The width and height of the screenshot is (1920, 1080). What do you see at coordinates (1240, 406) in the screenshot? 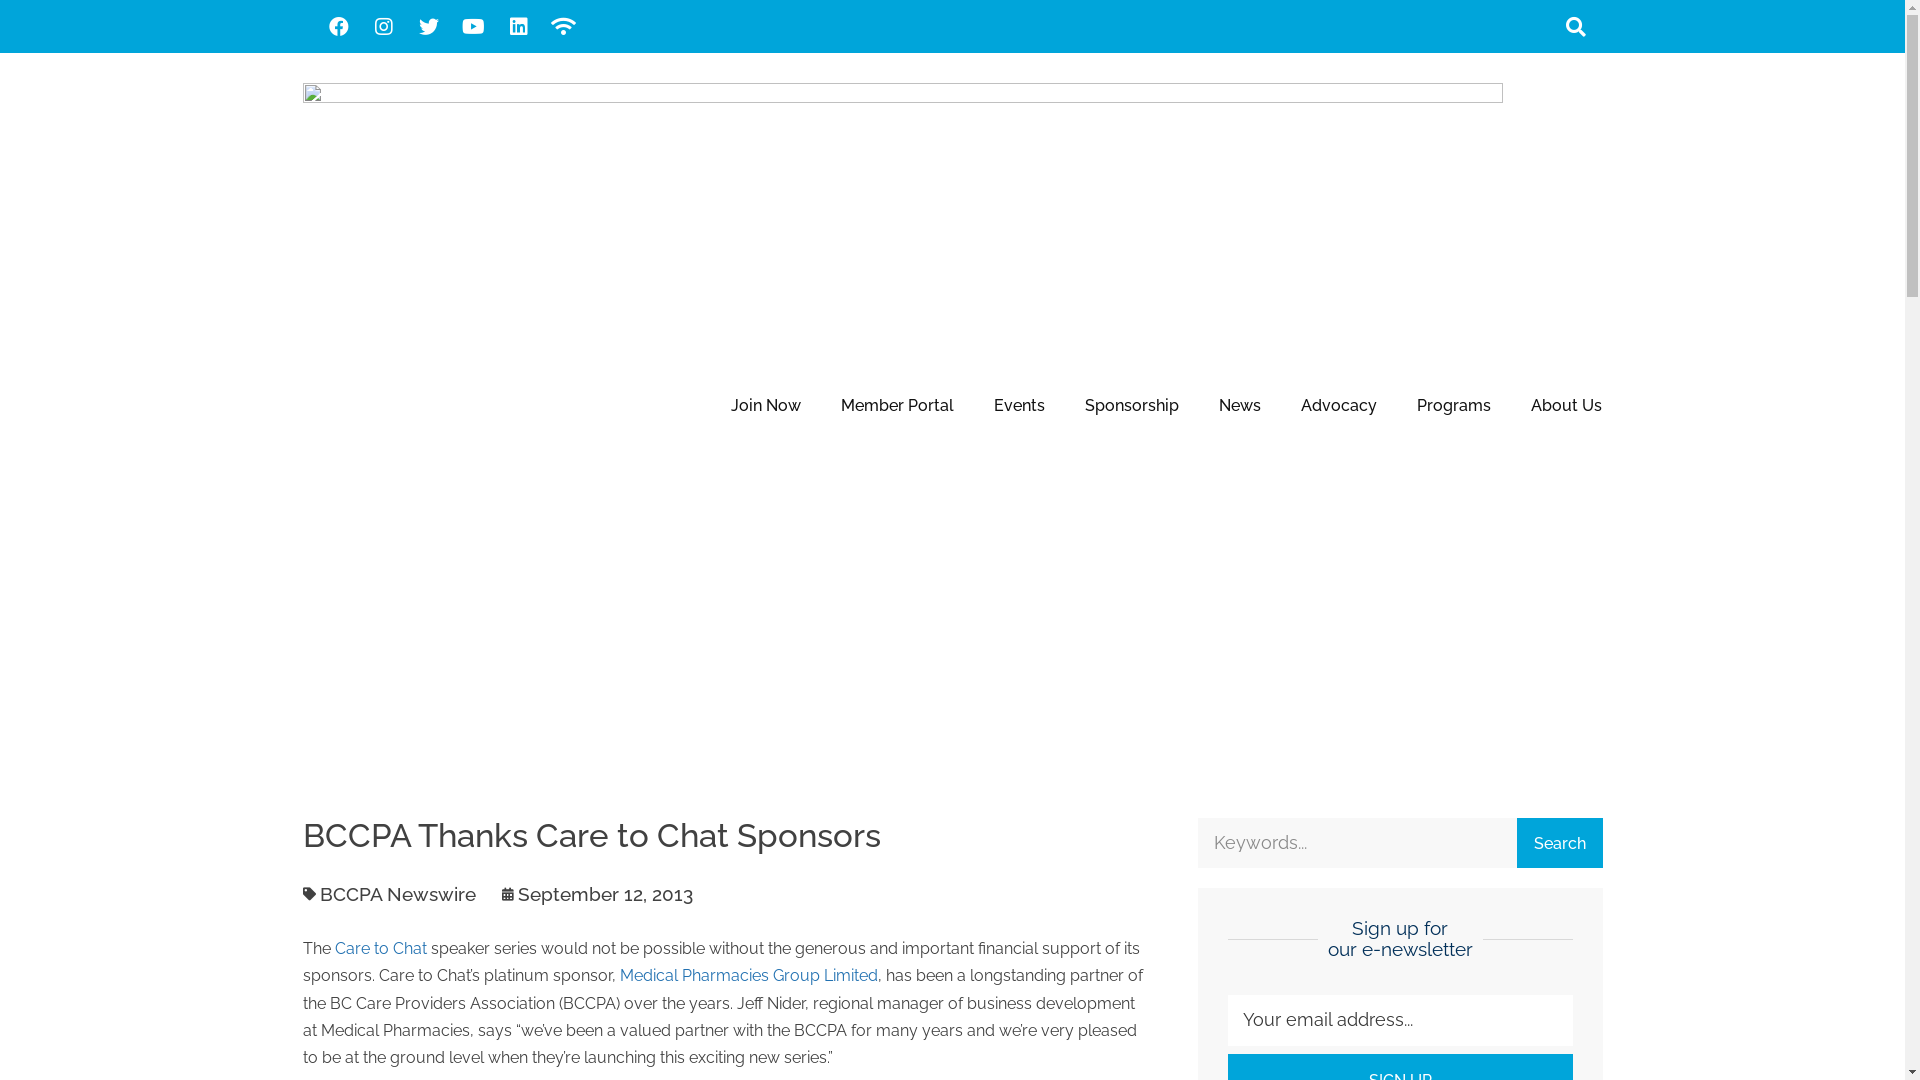
I see `News` at bounding box center [1240, 406].